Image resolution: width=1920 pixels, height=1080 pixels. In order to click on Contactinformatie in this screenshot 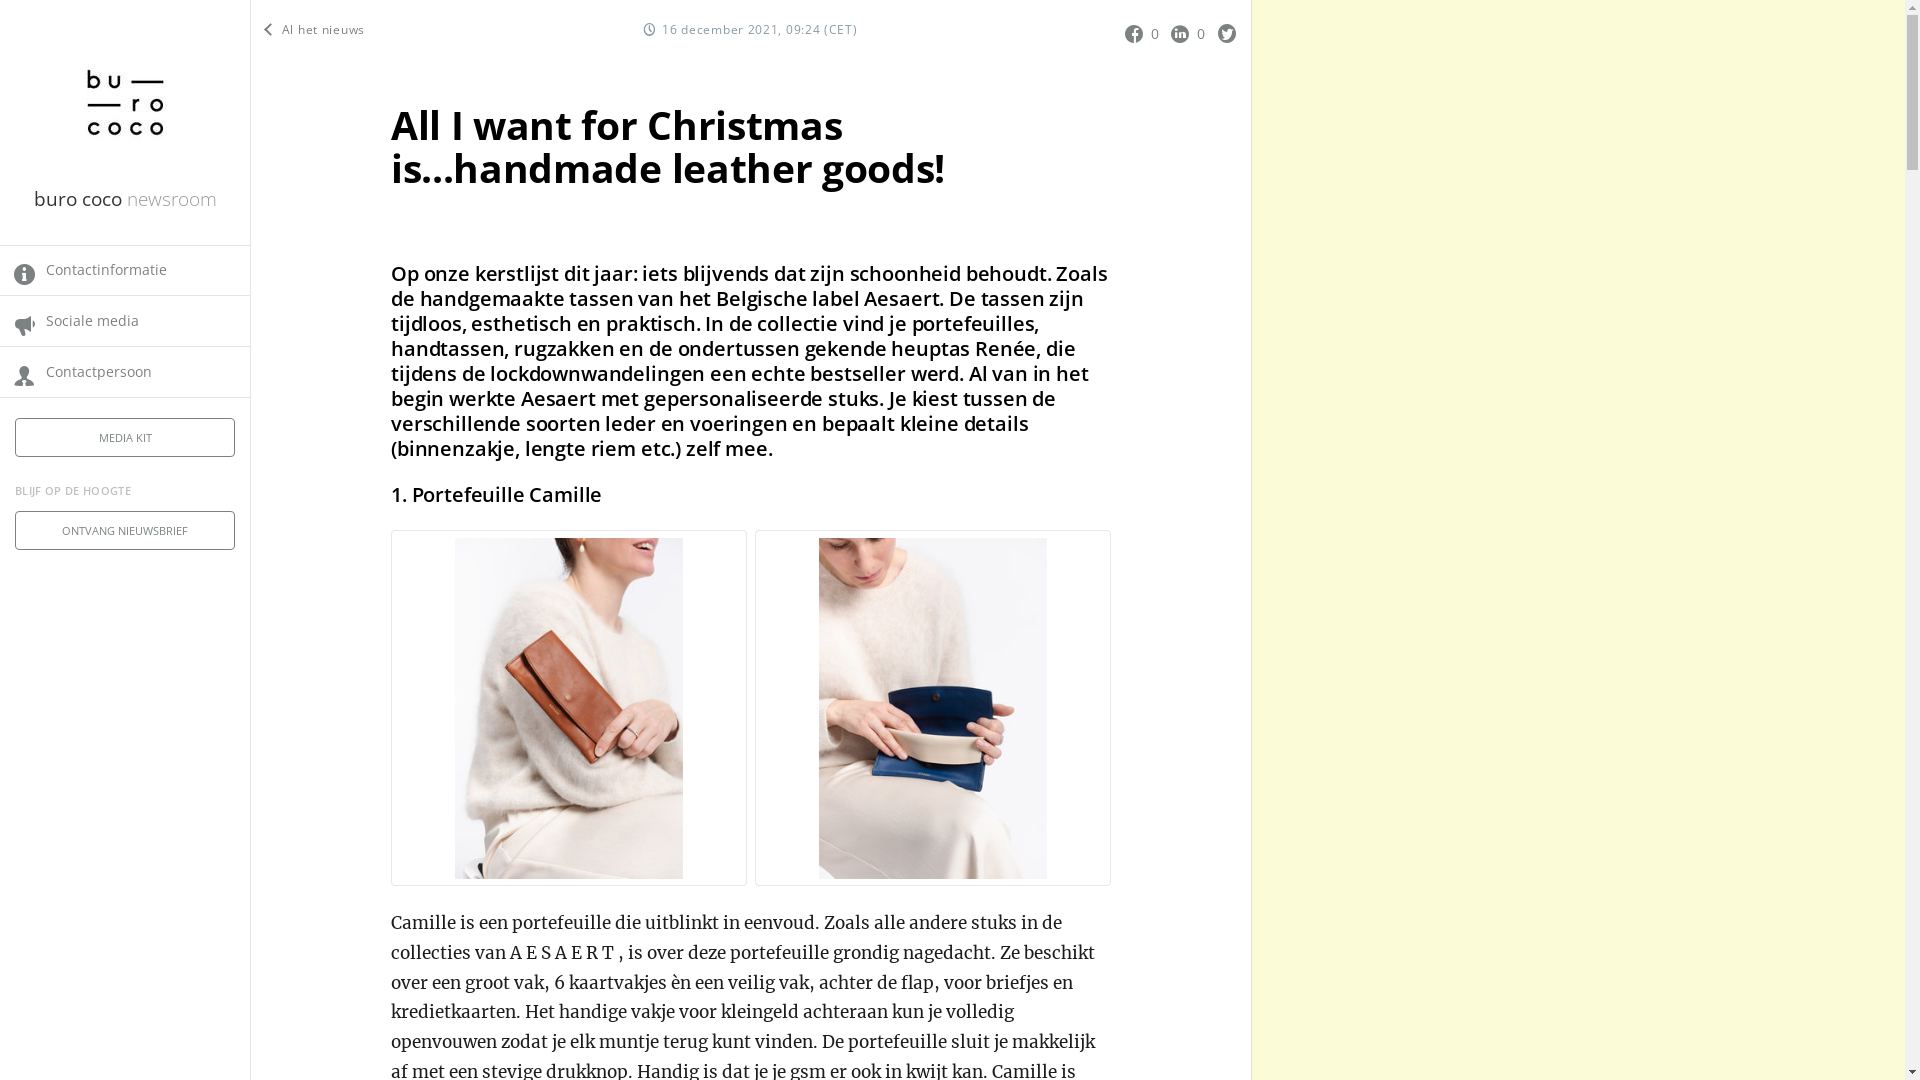, I will do `click(125, 271)`.